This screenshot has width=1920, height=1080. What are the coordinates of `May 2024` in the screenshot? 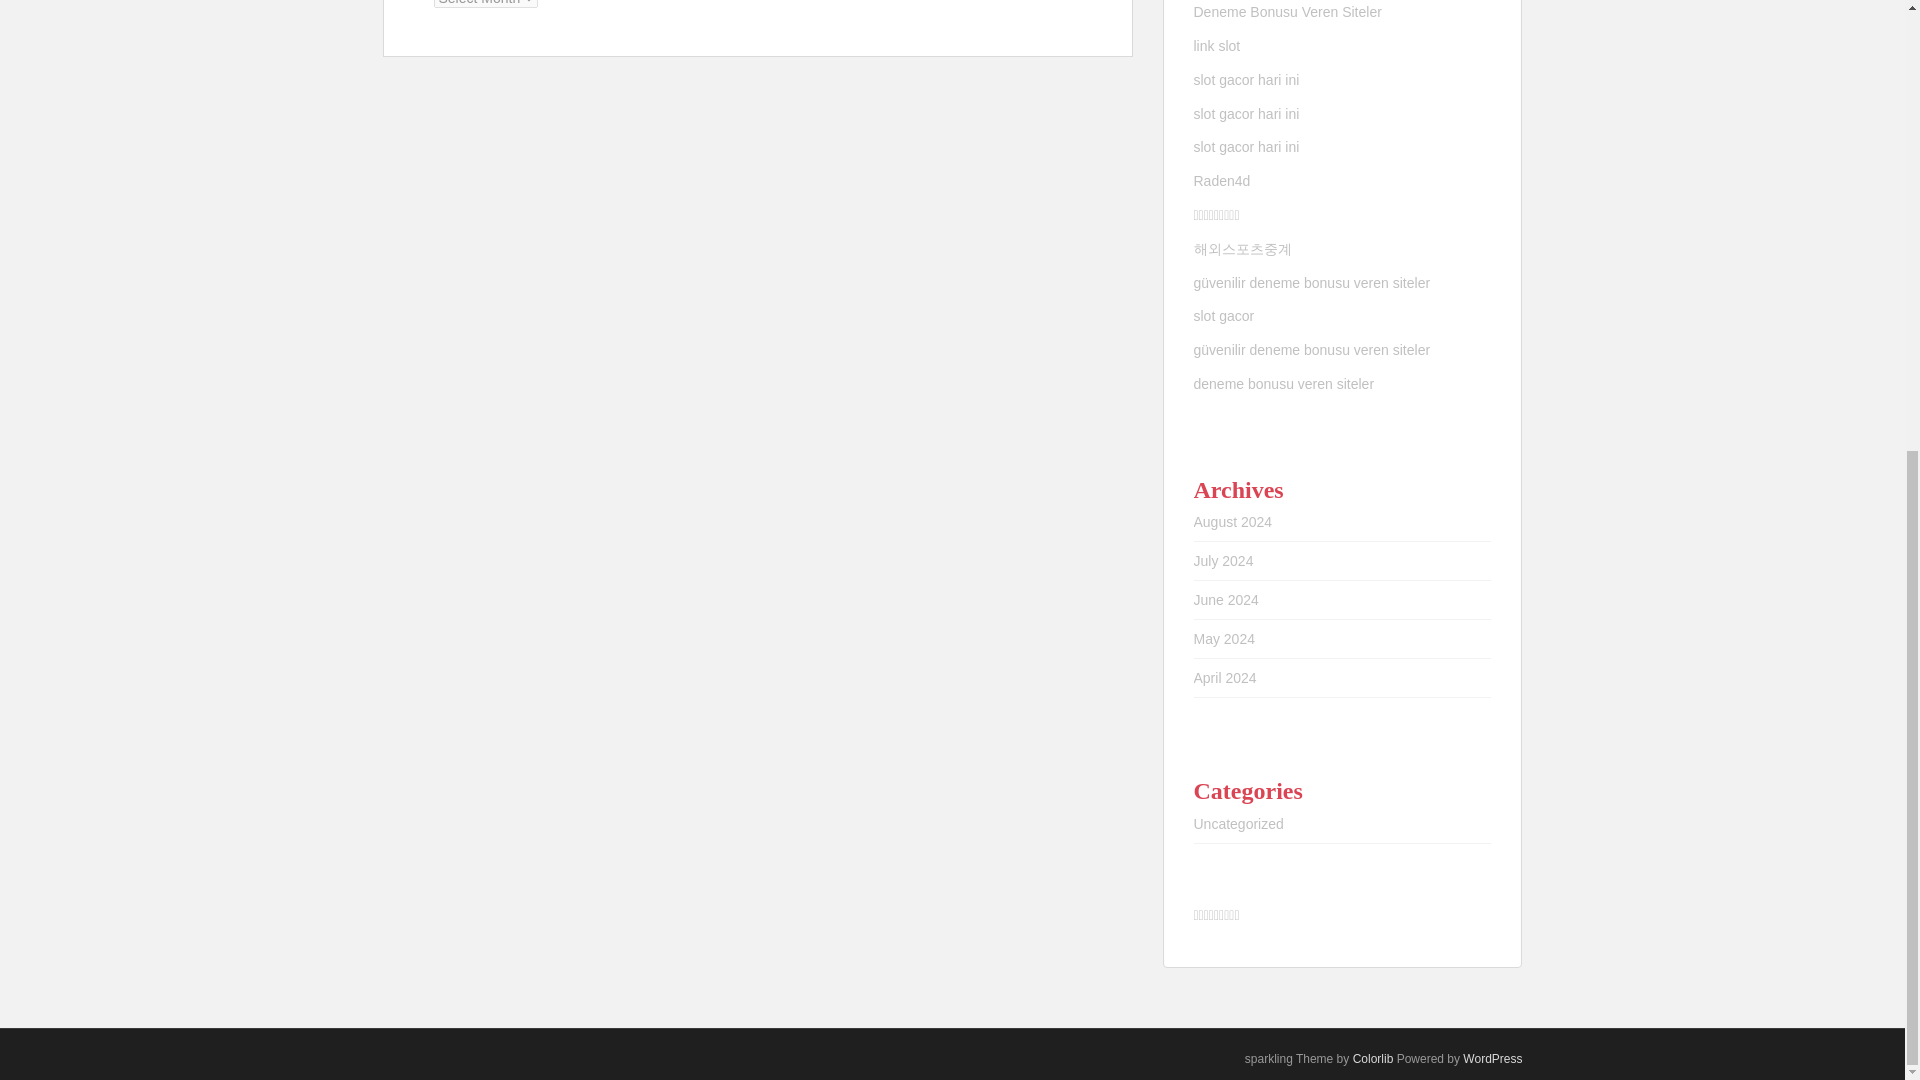 It's located at (1224, 638).